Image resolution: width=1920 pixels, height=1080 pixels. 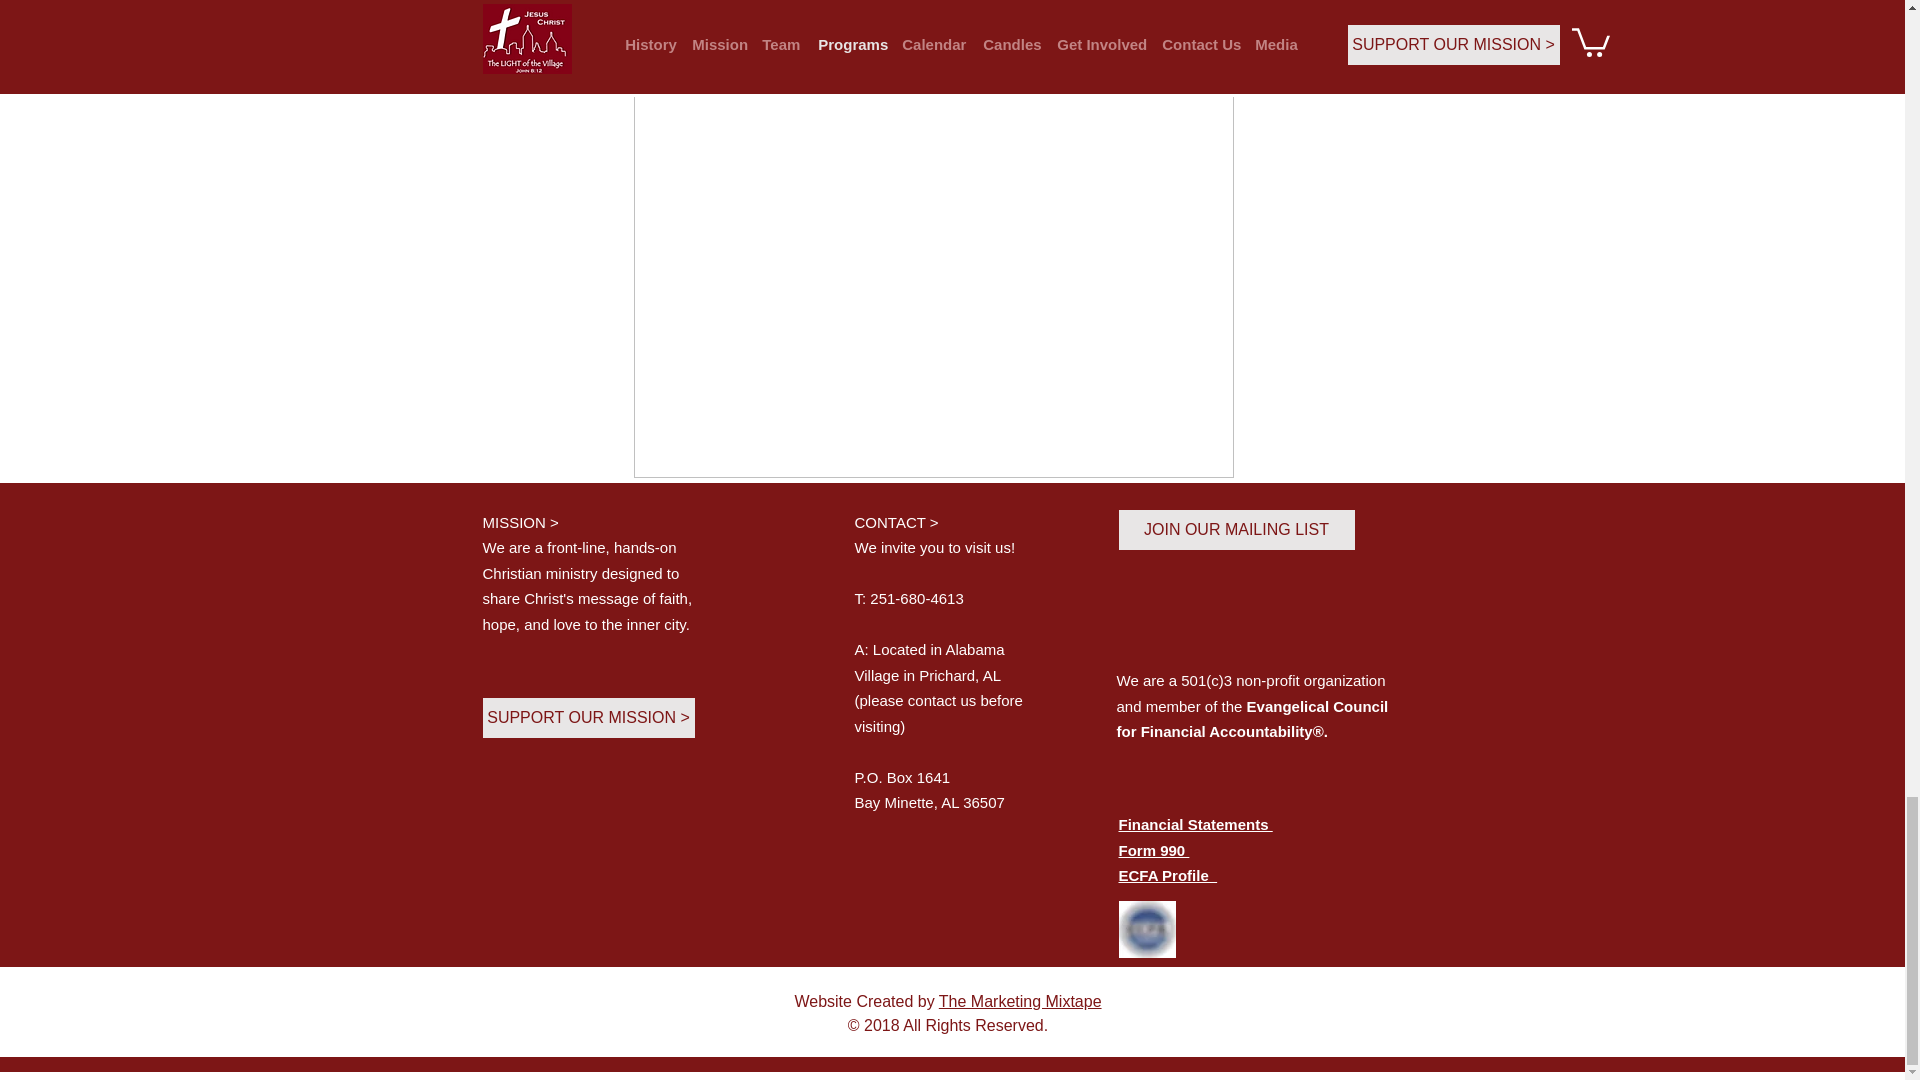 I want to click on JOIN OUR MAILING LIST, so click(x=1235, y=529).